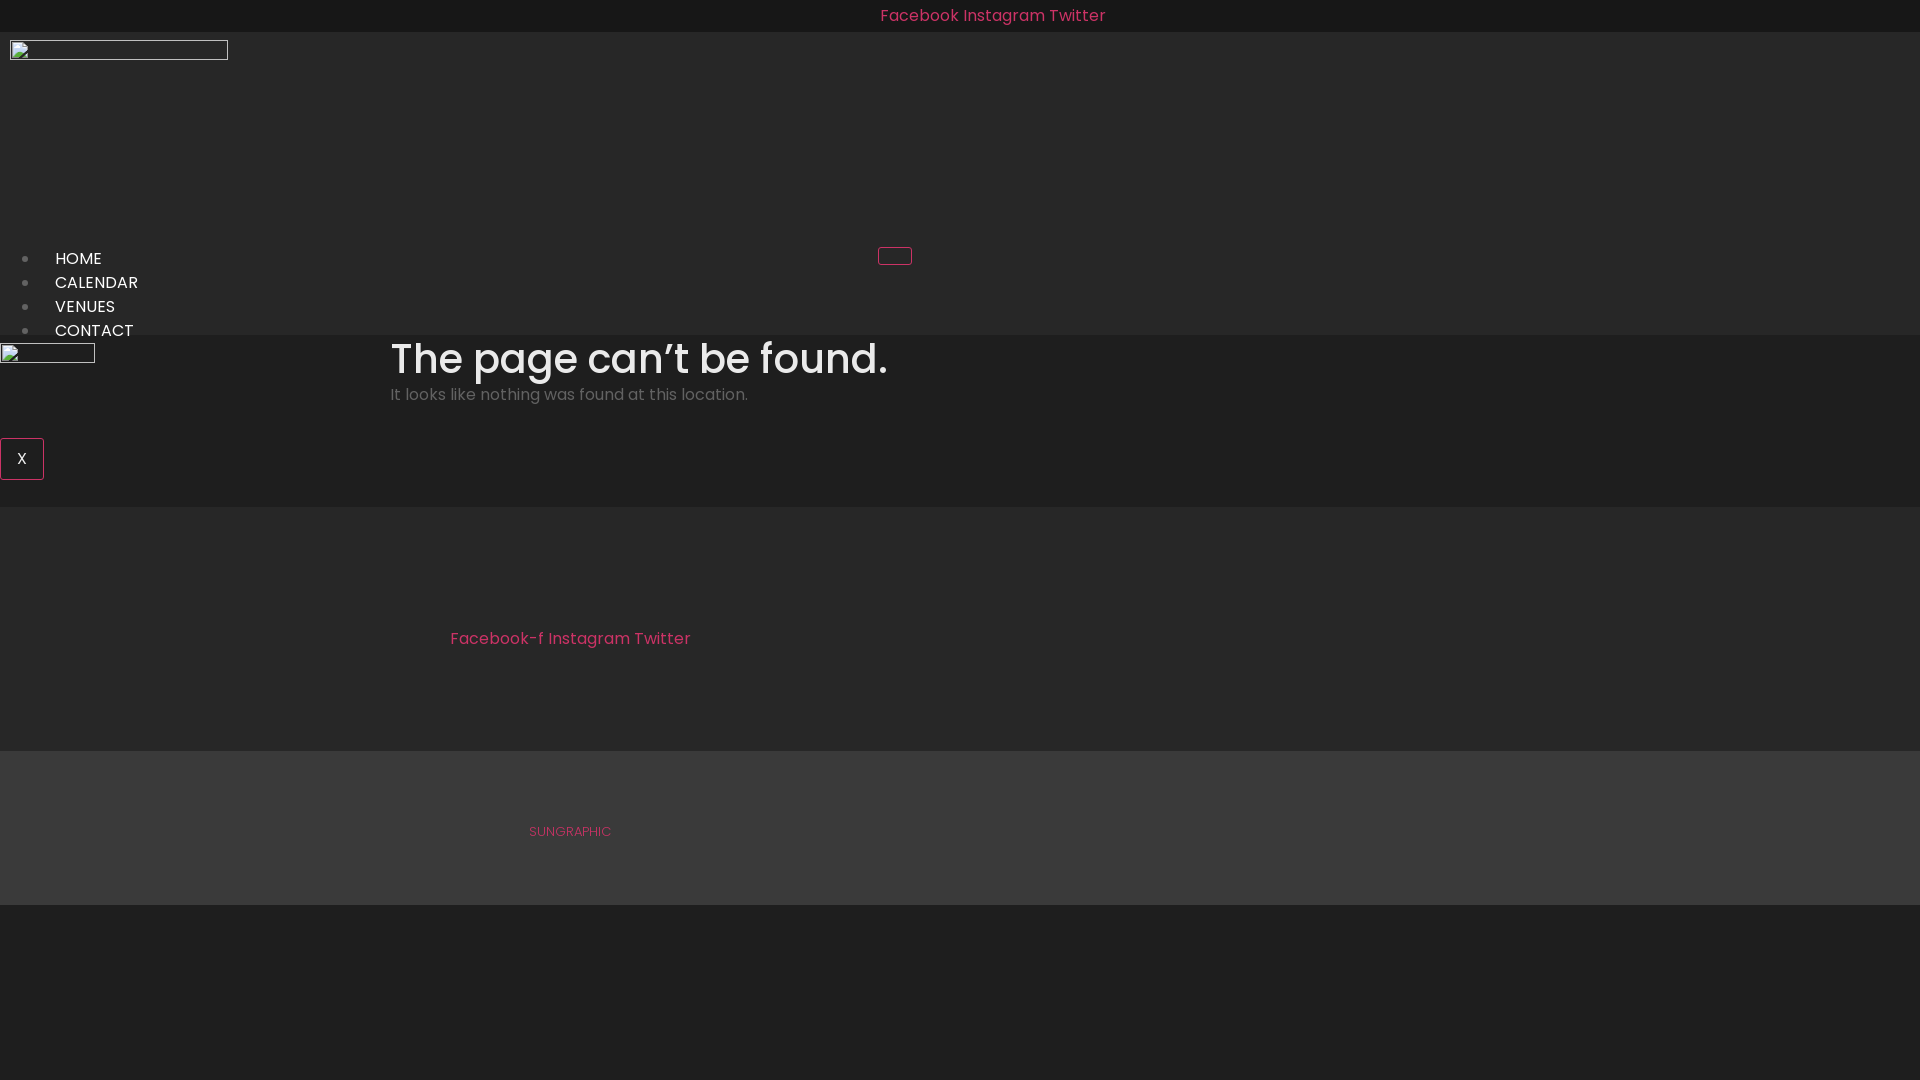  I want to click on Facebook-f, so click(499, 638).